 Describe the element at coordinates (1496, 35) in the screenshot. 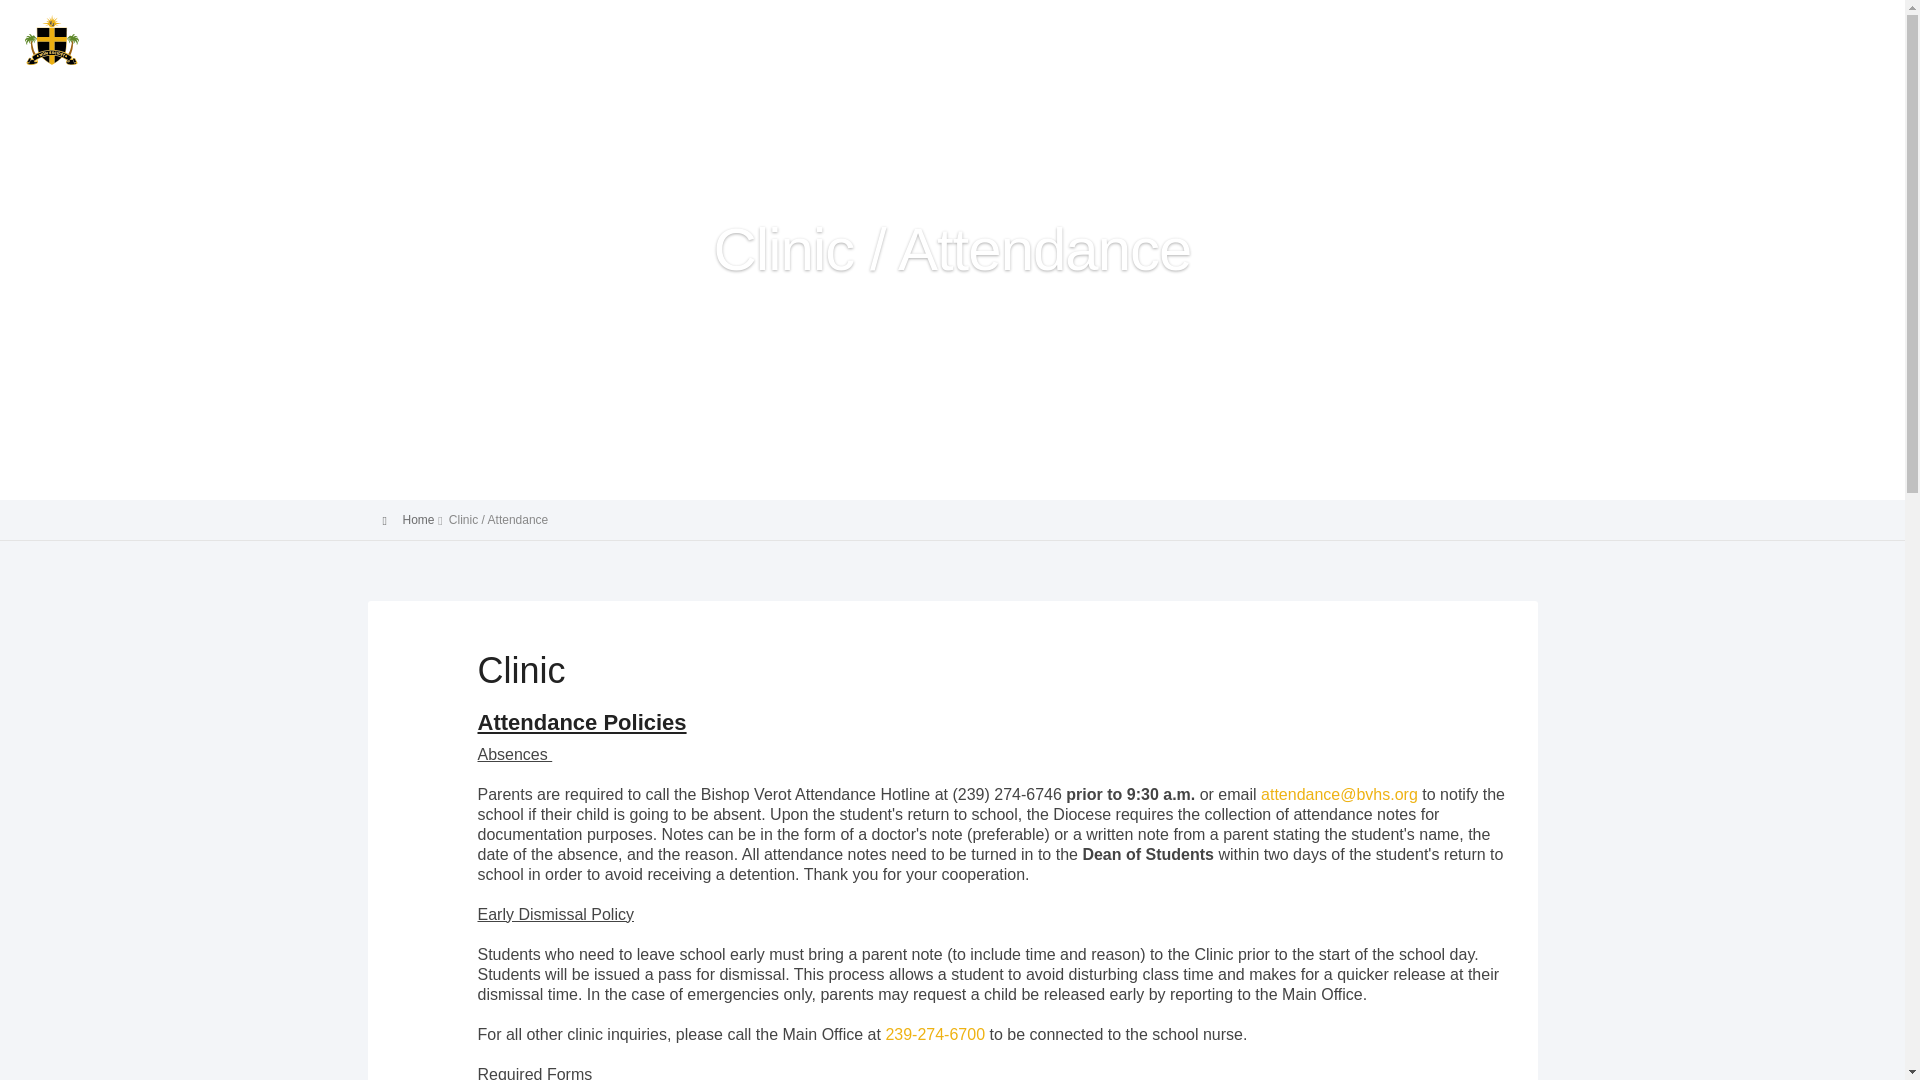

I see `STUDENT LIFE` at that location.